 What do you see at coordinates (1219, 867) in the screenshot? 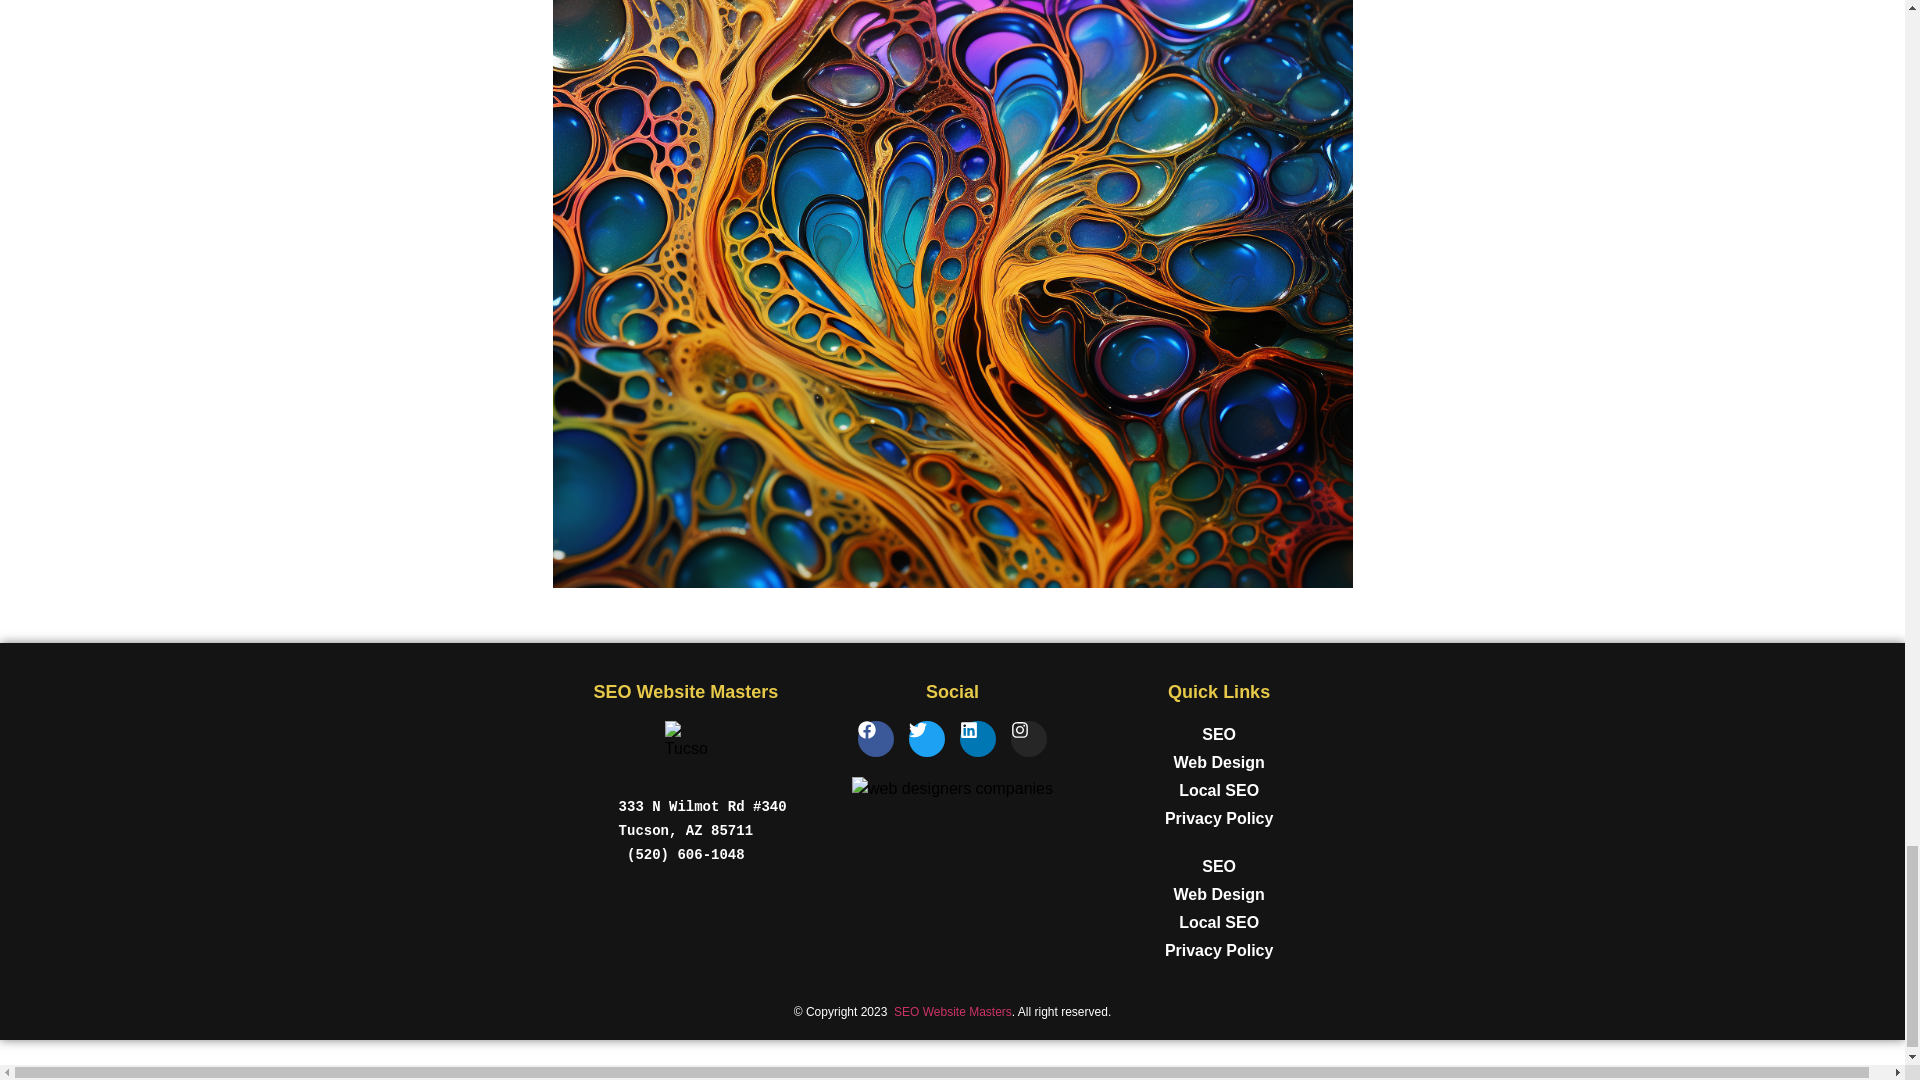
I see `SEO` at bounding box center [1219, 867].